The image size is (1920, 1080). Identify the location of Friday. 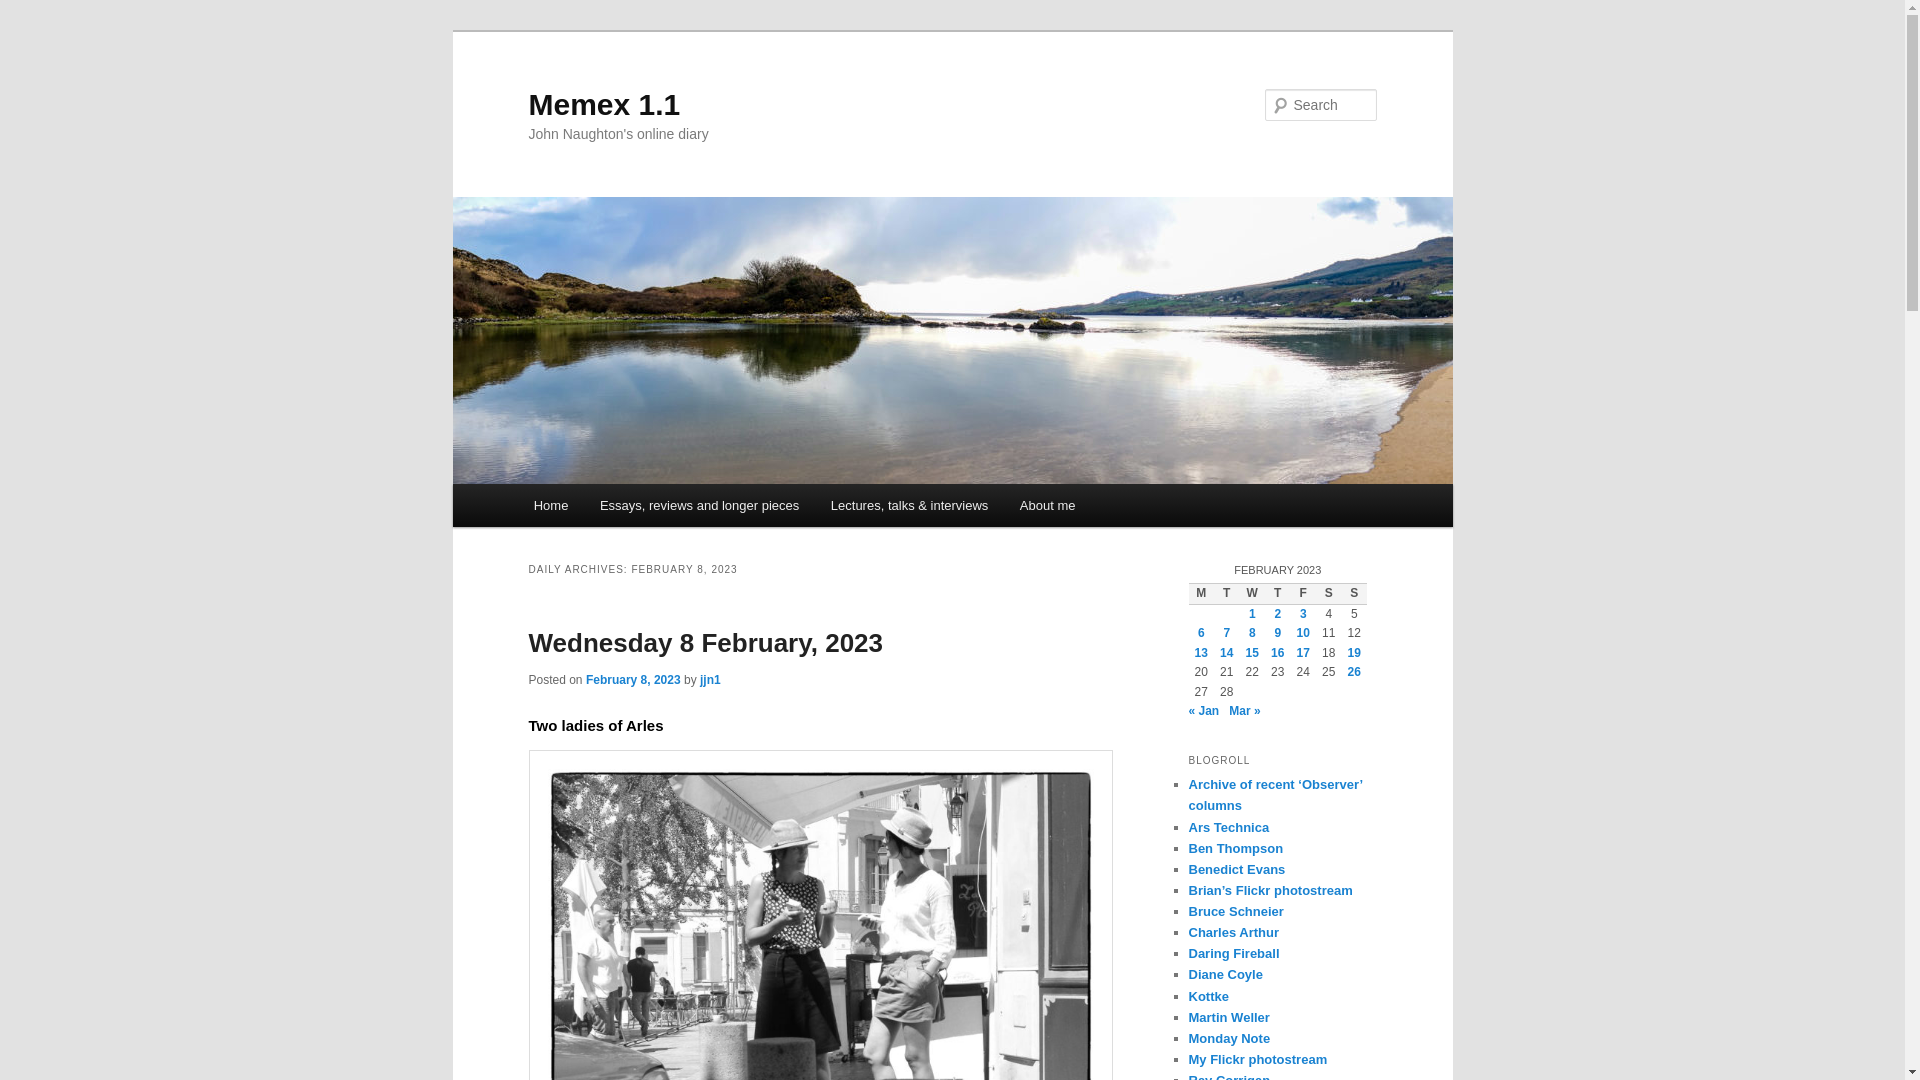
(1302, 594).